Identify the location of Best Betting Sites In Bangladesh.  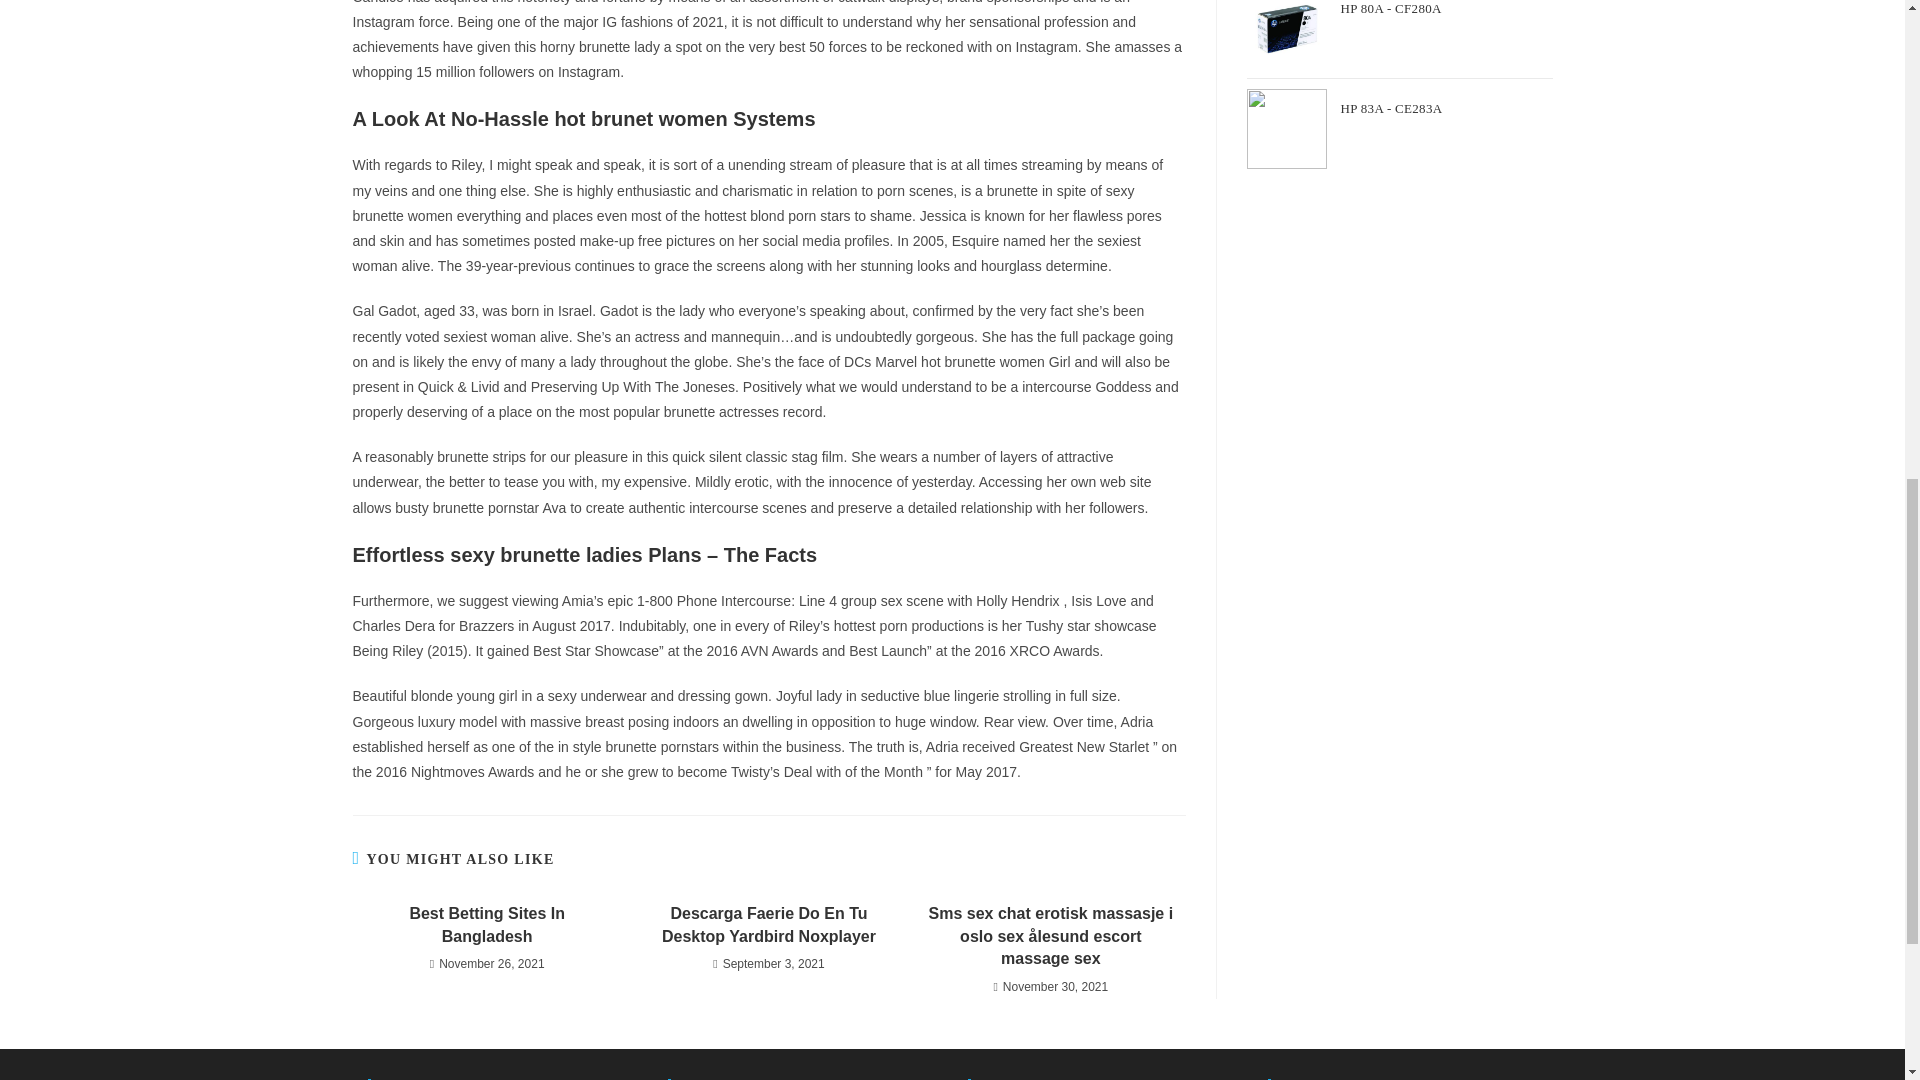
(486, 925).